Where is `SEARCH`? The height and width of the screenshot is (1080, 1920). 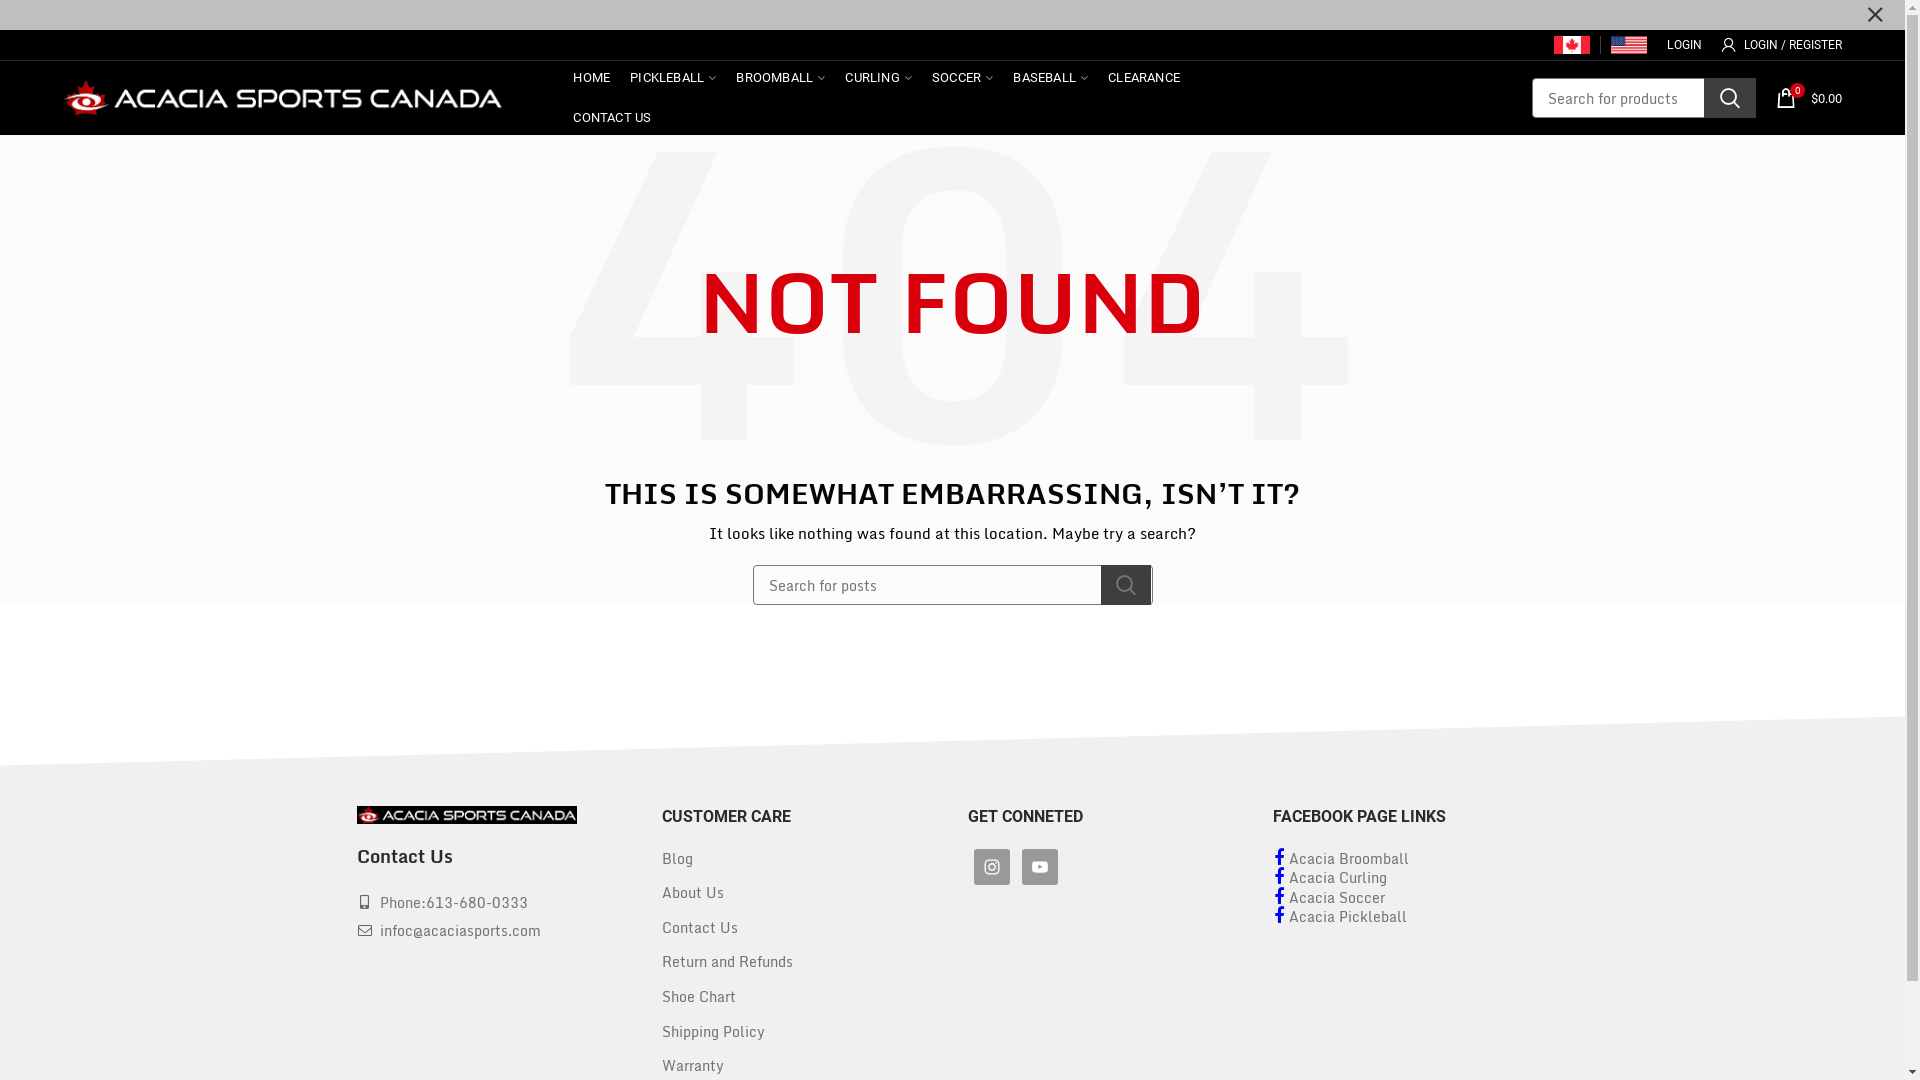 SEARCH is located at coordinates (1125, 585).